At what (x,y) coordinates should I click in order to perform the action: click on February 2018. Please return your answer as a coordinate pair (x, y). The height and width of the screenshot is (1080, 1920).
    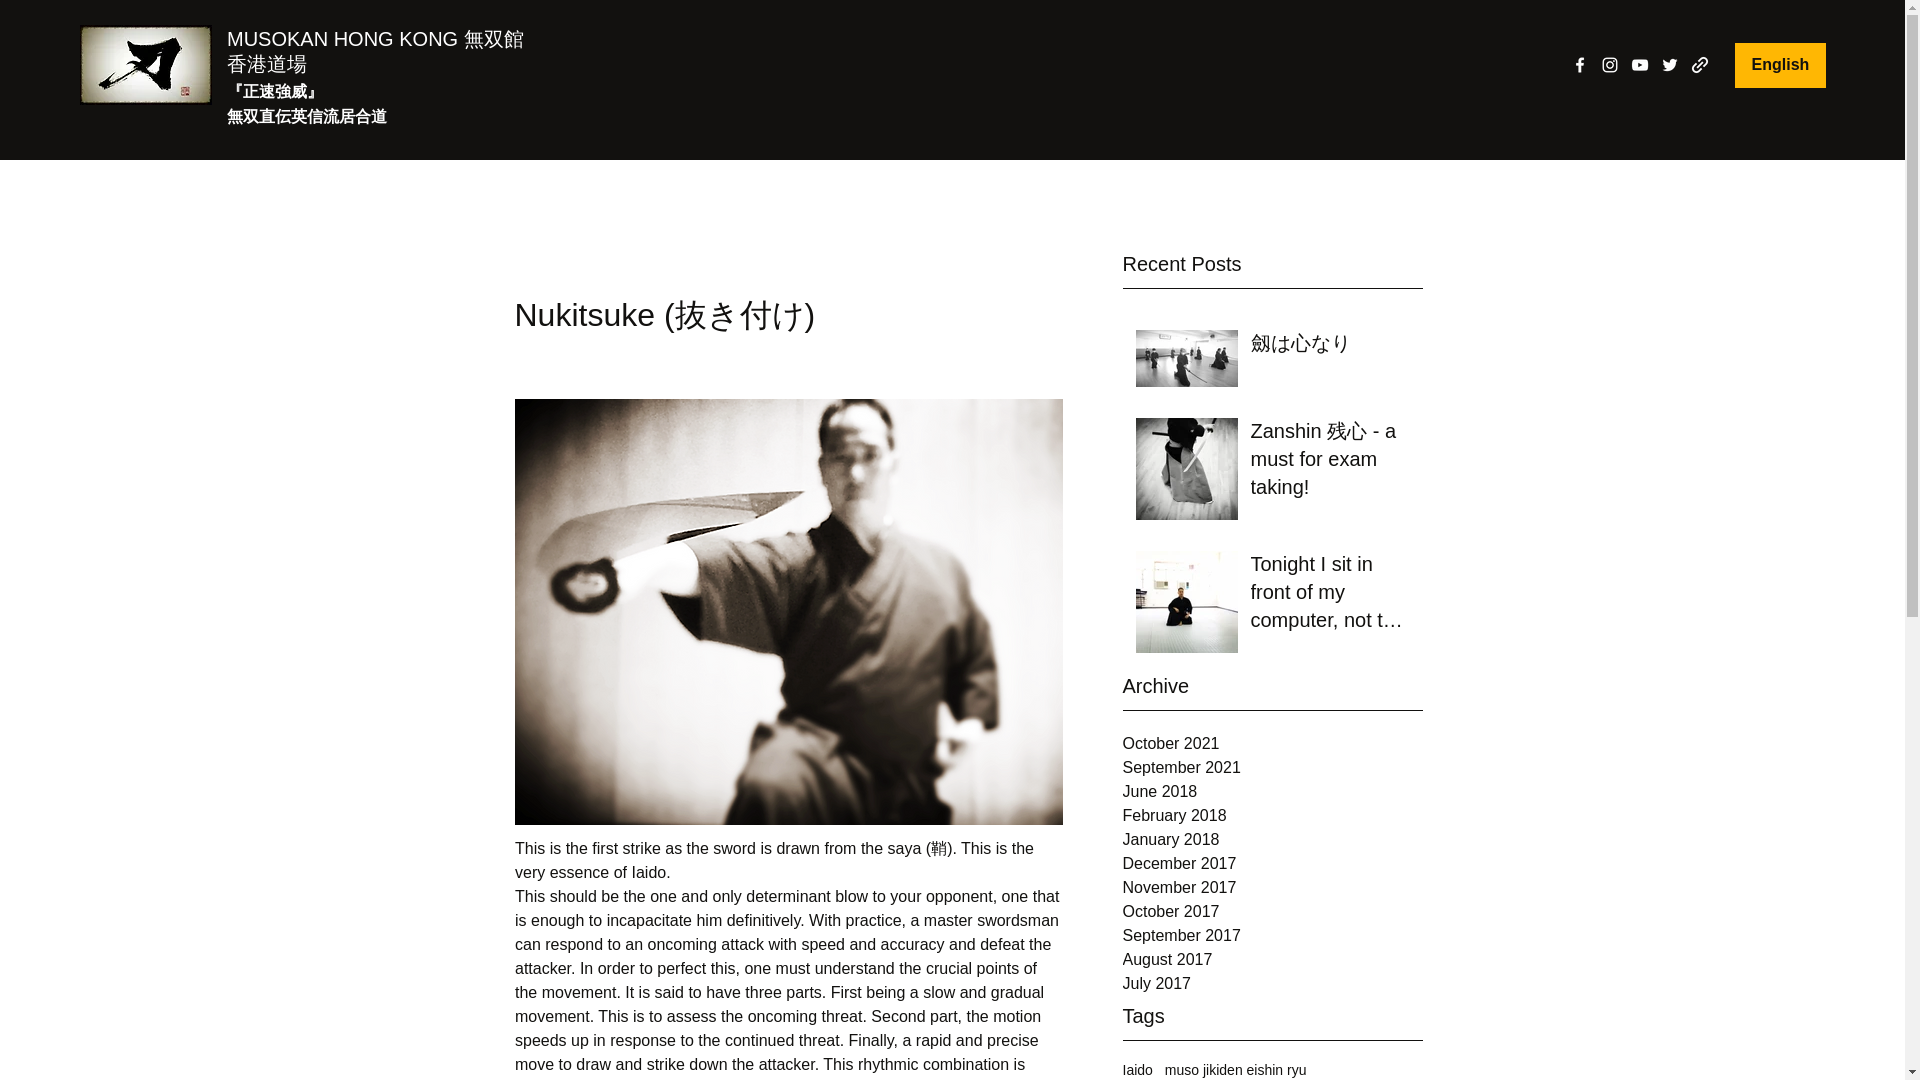
    Looking at the image, I should click on (1272, 816).